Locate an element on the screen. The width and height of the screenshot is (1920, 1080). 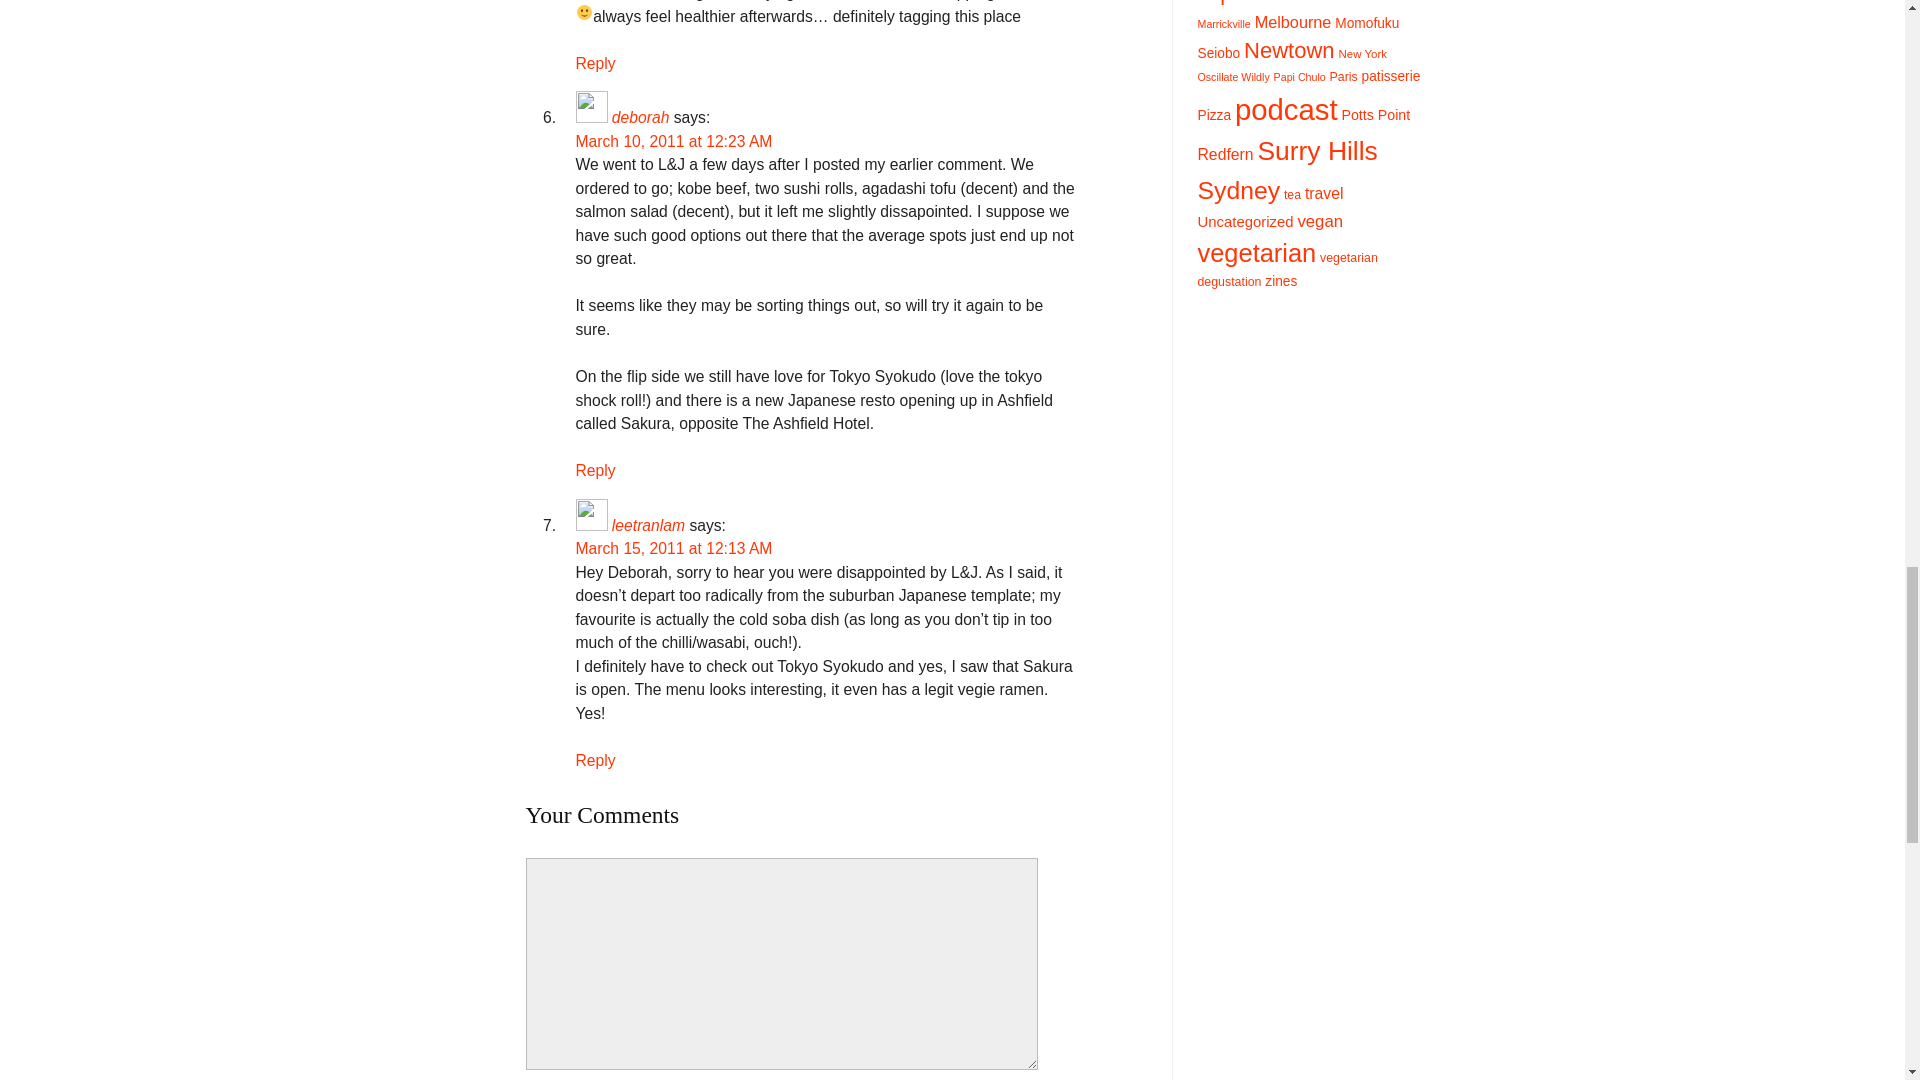
March 15, 2011 at 12:13 AM is located at coordinates (674, 548).